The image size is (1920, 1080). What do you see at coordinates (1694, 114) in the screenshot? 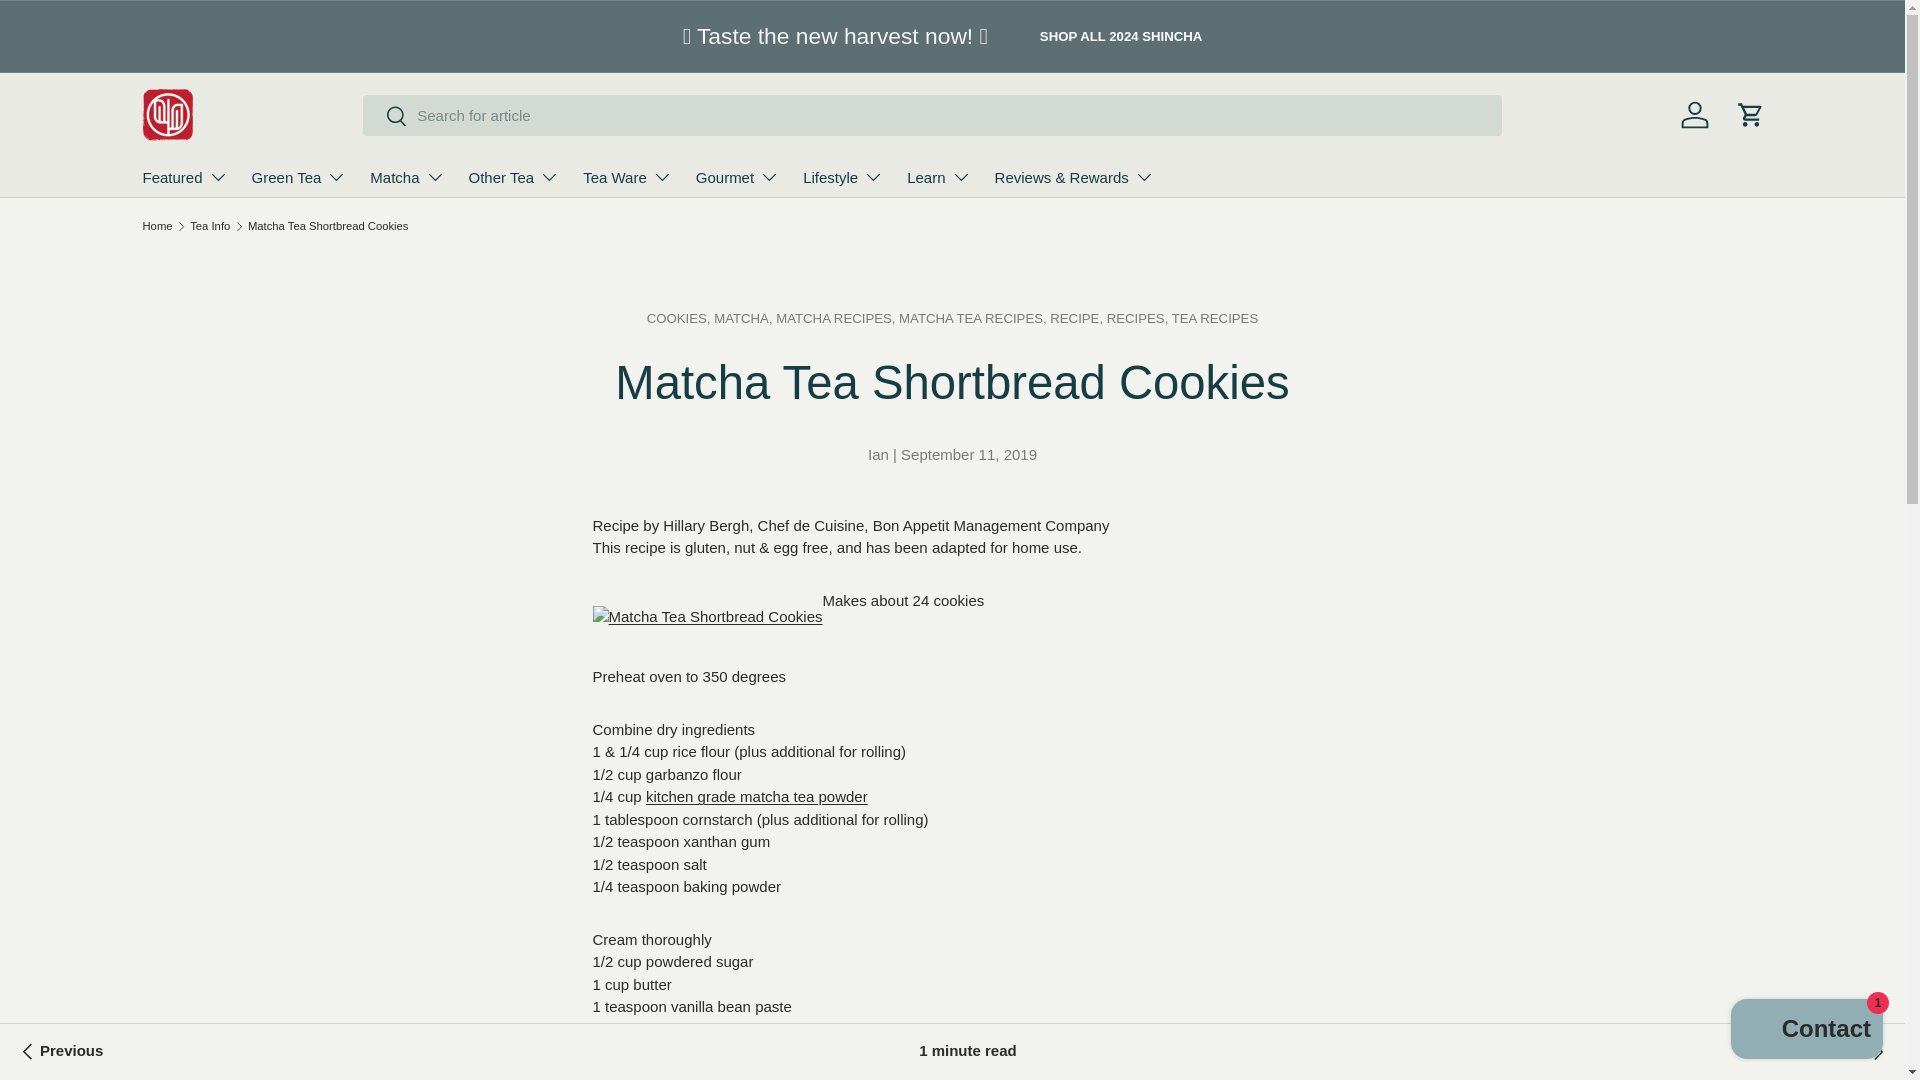
I see `Log in` at bounding box center [1694, 114].